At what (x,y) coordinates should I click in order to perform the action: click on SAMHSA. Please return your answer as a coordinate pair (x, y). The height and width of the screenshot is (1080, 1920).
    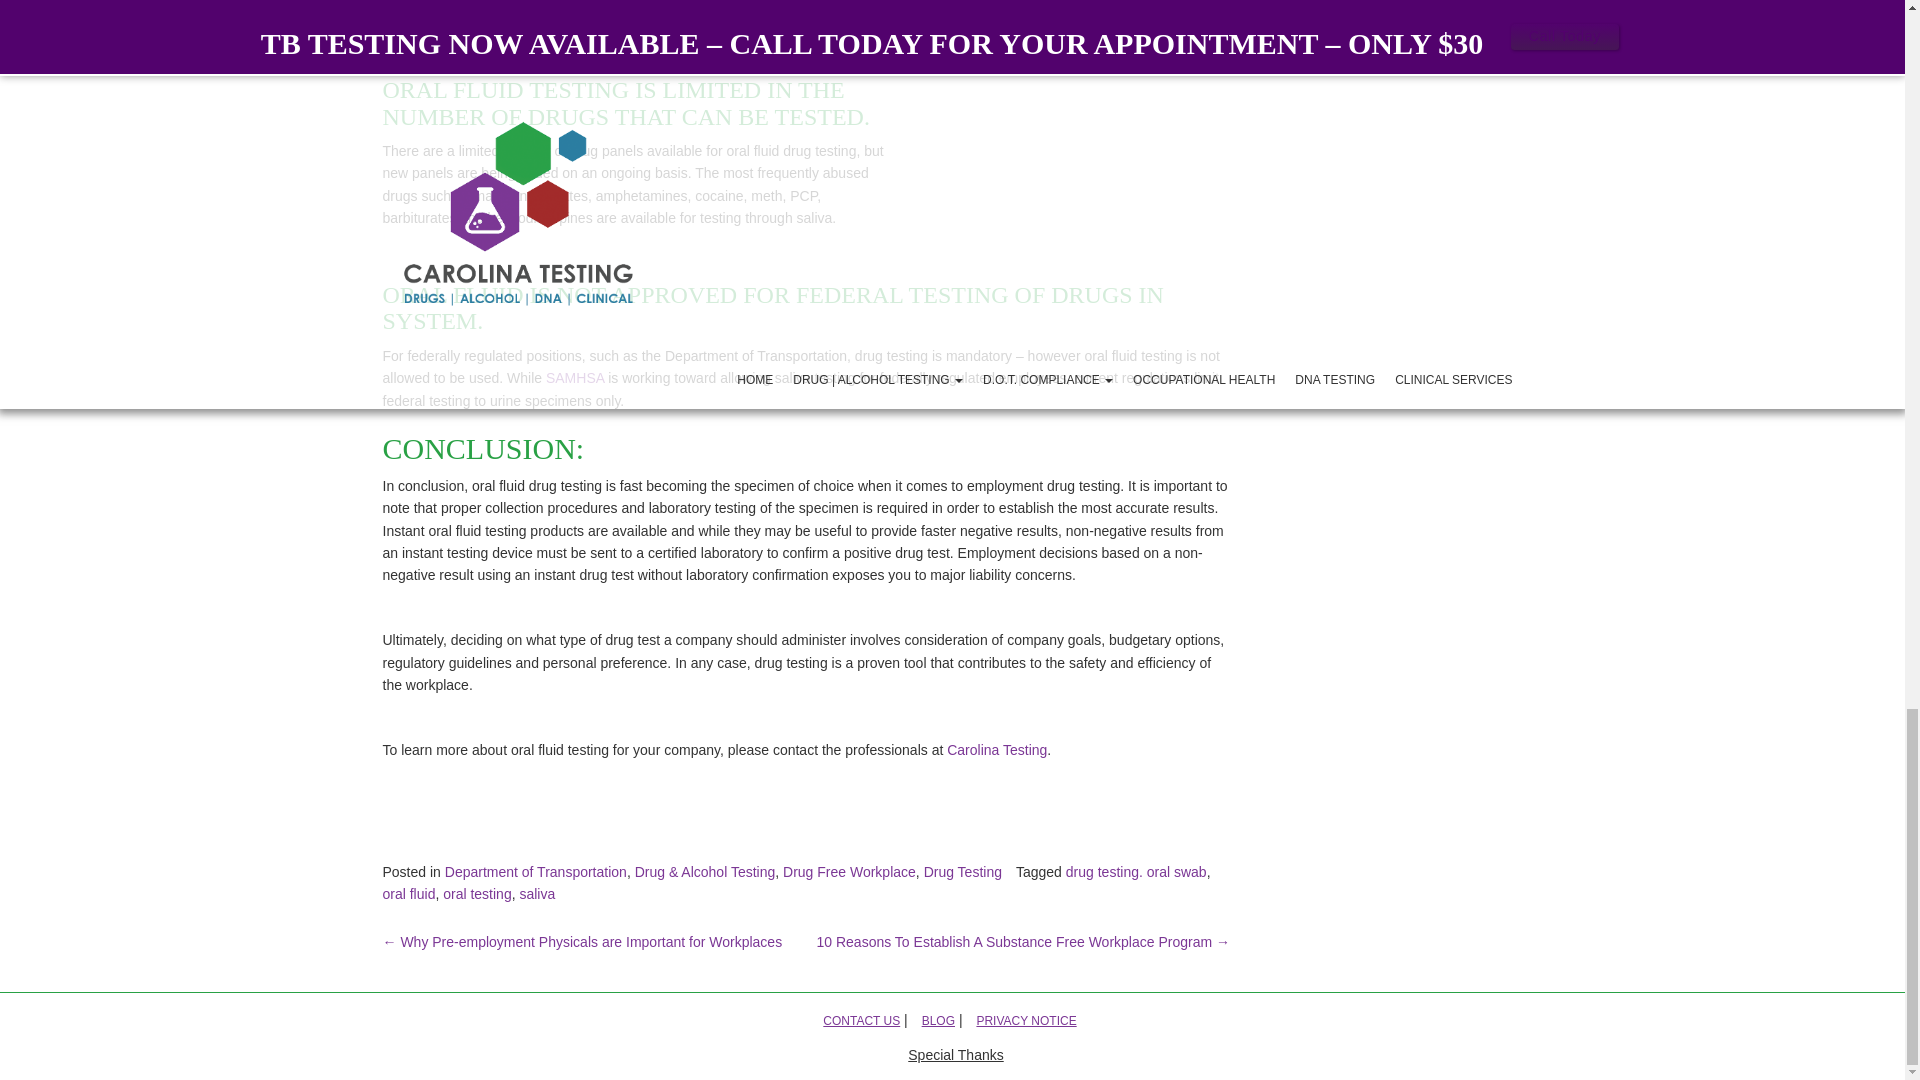
    Looking at the image, I should click on (574, 378).